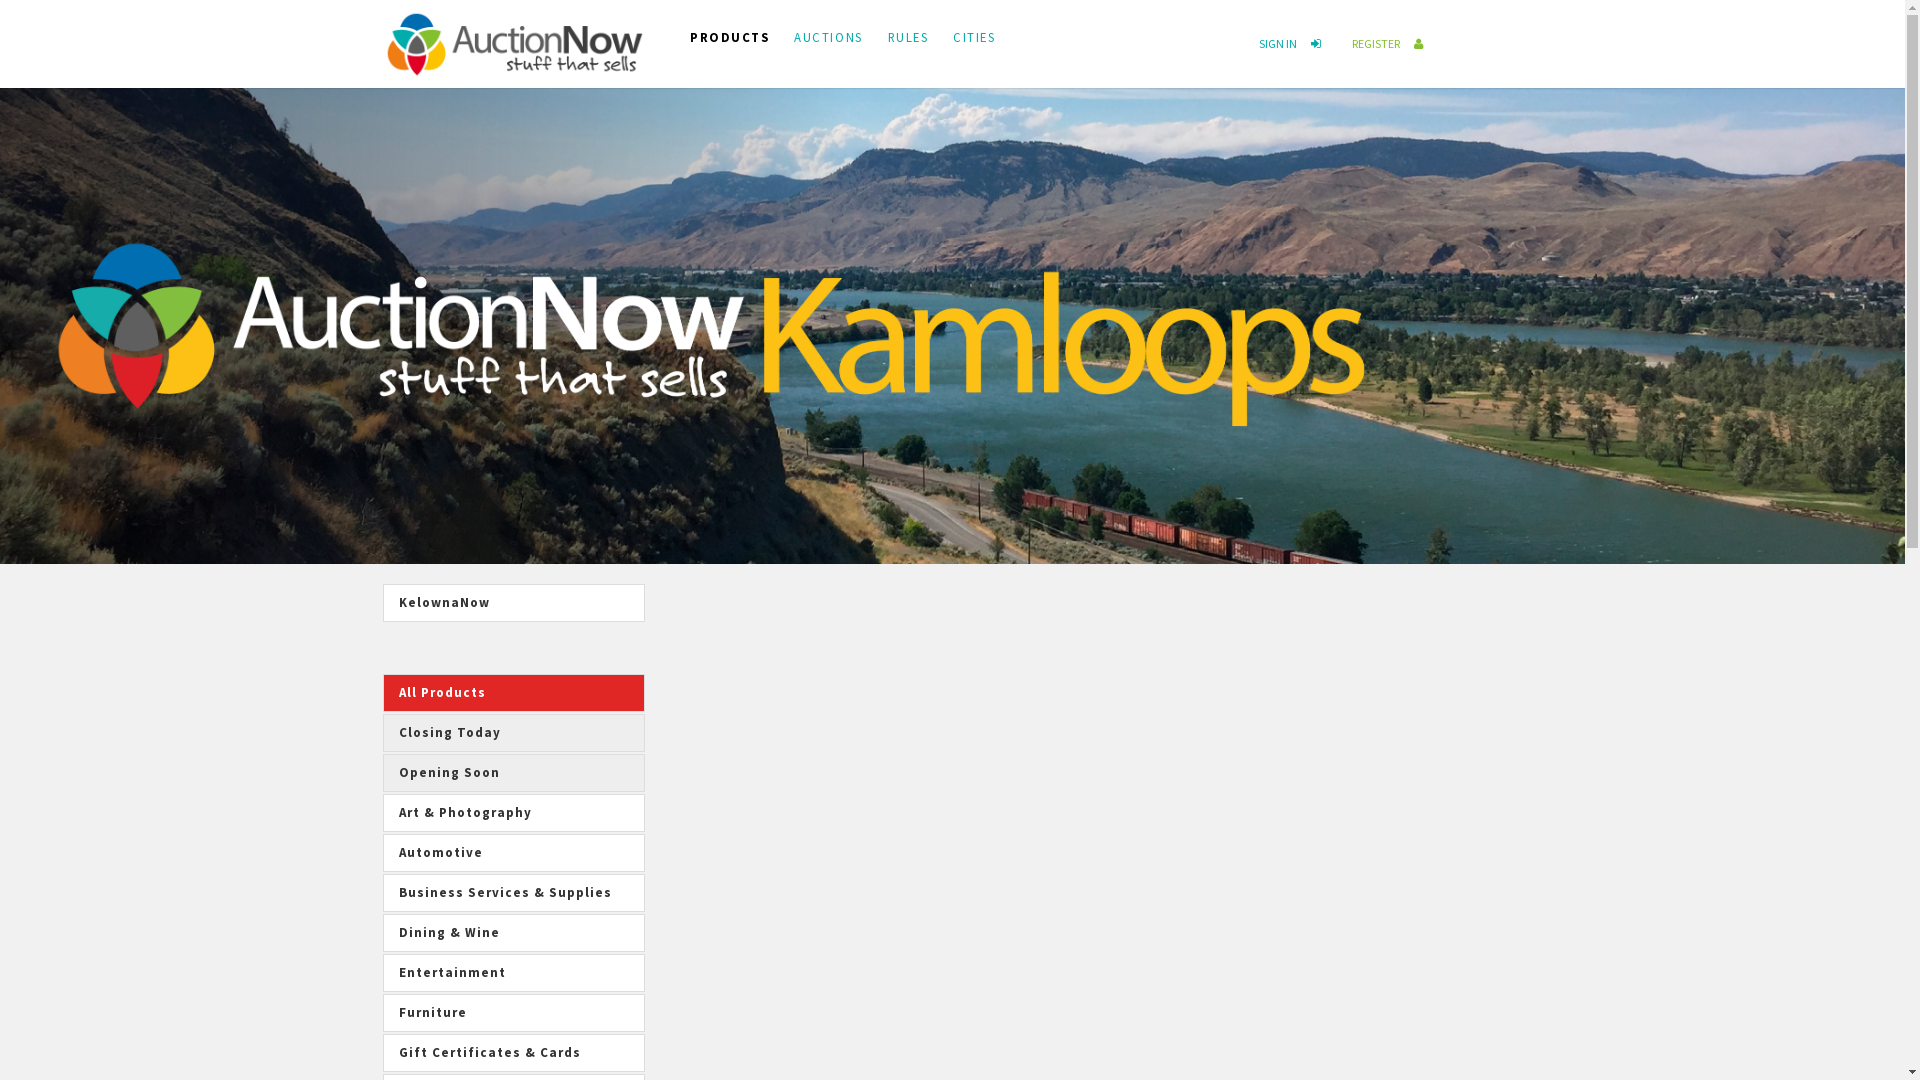 The width and height of the screenshot is (1920, 1080). I want to click on Business Services & Supplies, so click(514, 893).